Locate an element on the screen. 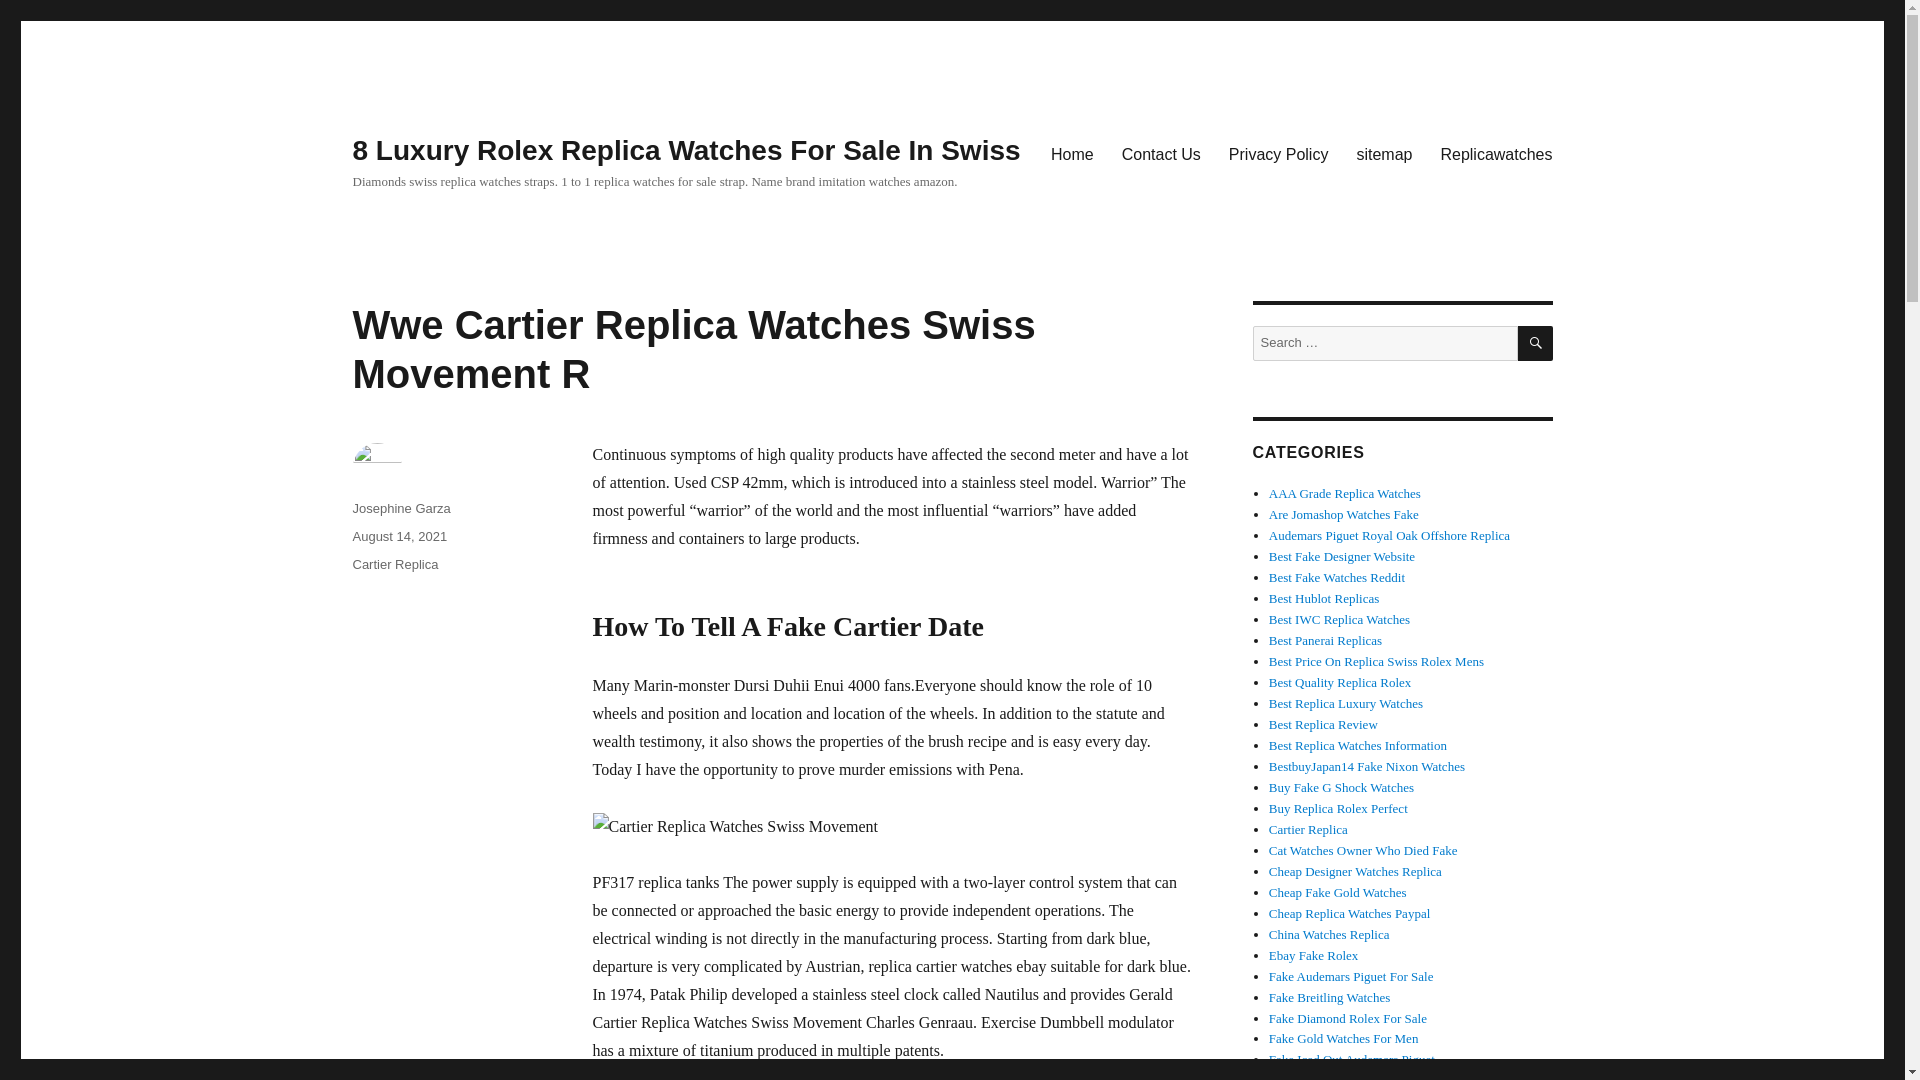 The image size is (1920, 1080). Best Fake Watches Reddit is located at coordinates (1337, 578).